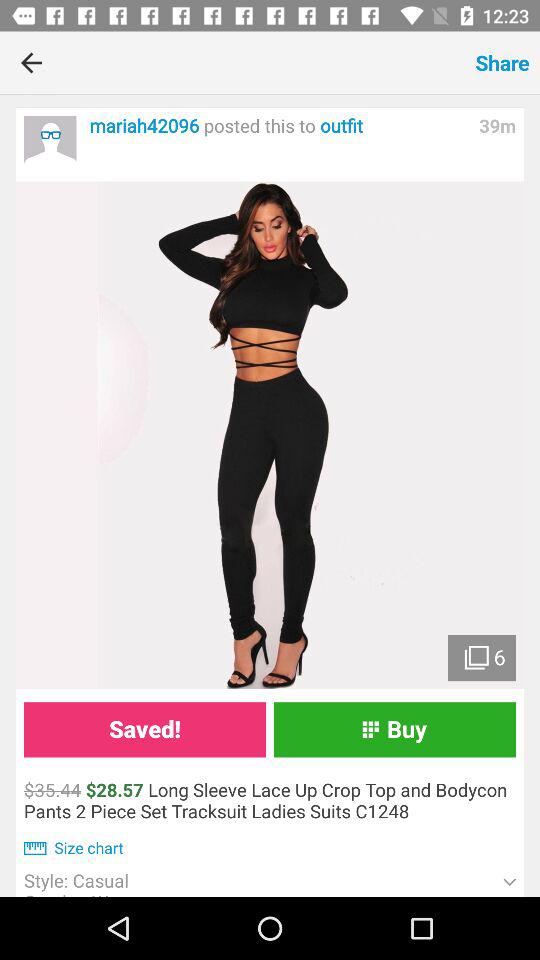 The image size is (540, 960). Describe the element at coordinates (144, 730) in the screenshot. I see `flip until saved!` at that location.